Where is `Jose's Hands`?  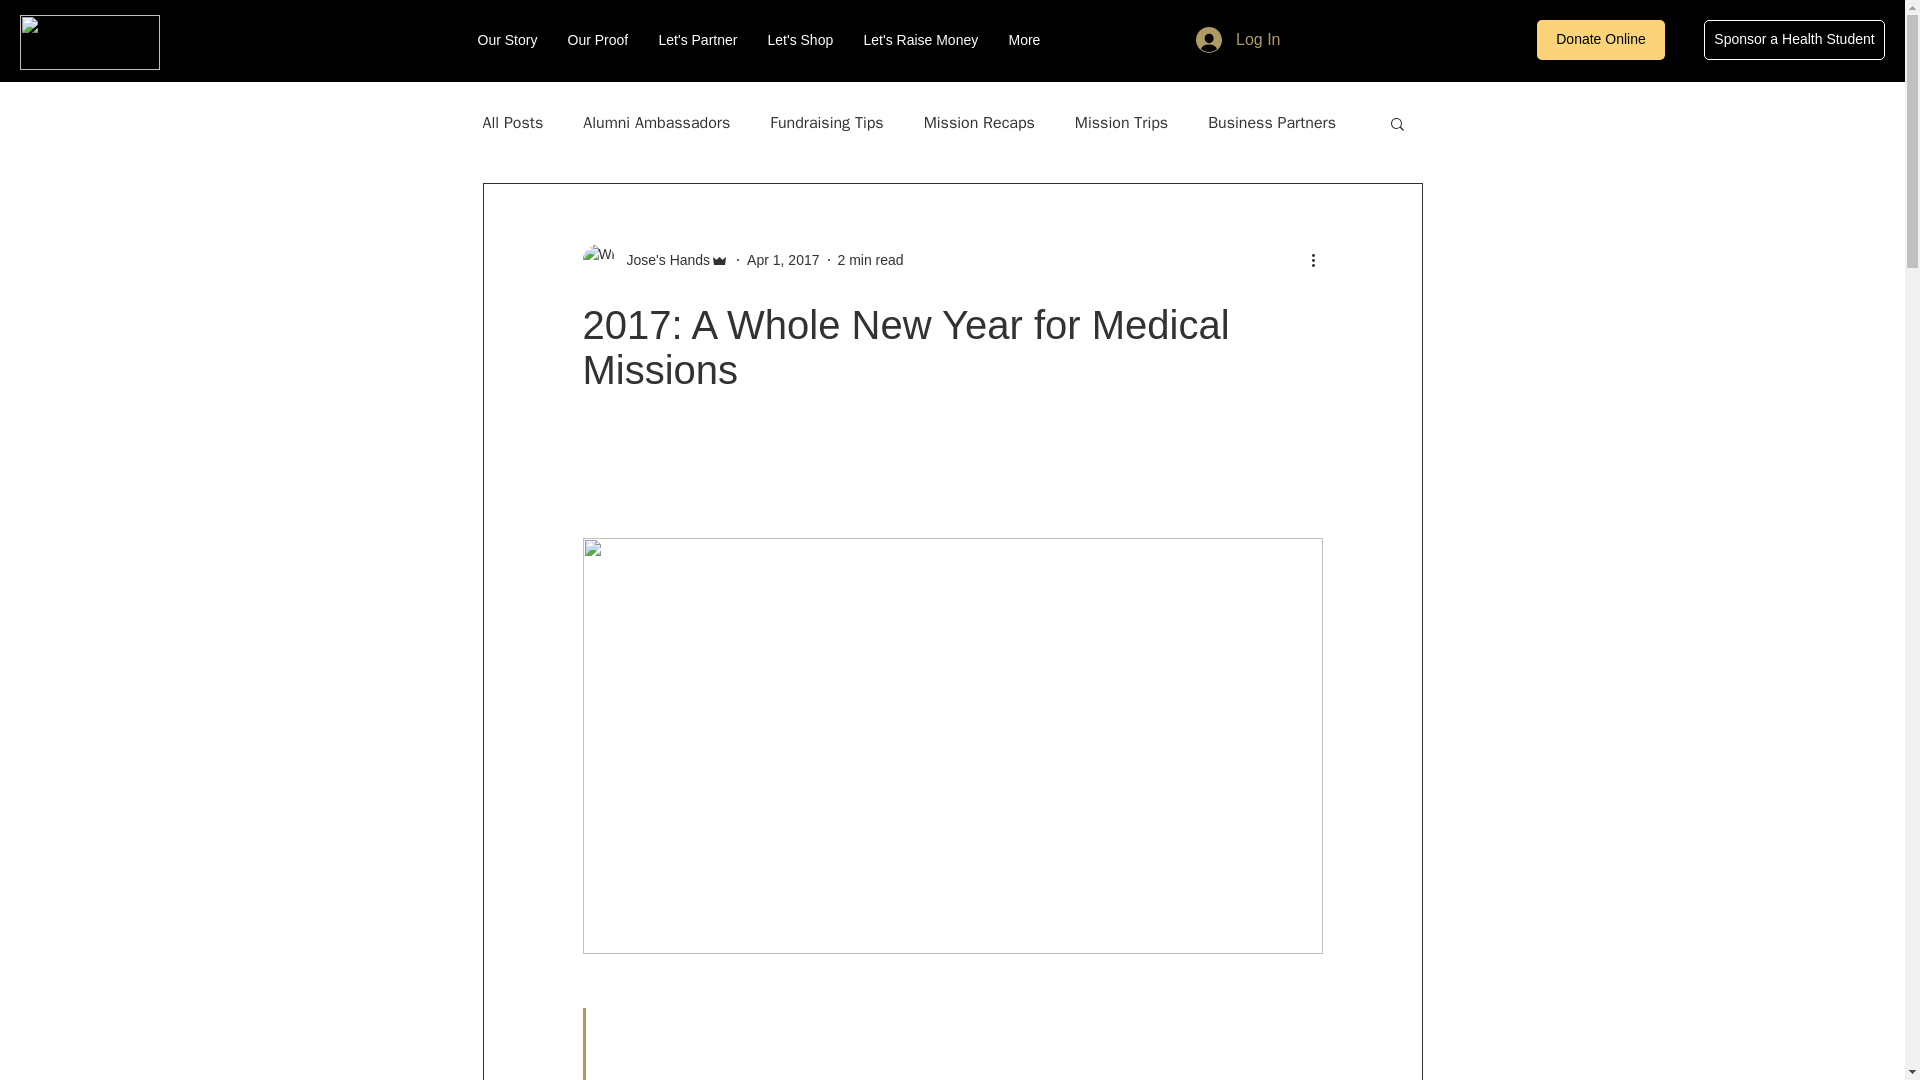
Jose's Hands is located at coordinates (662, 260).